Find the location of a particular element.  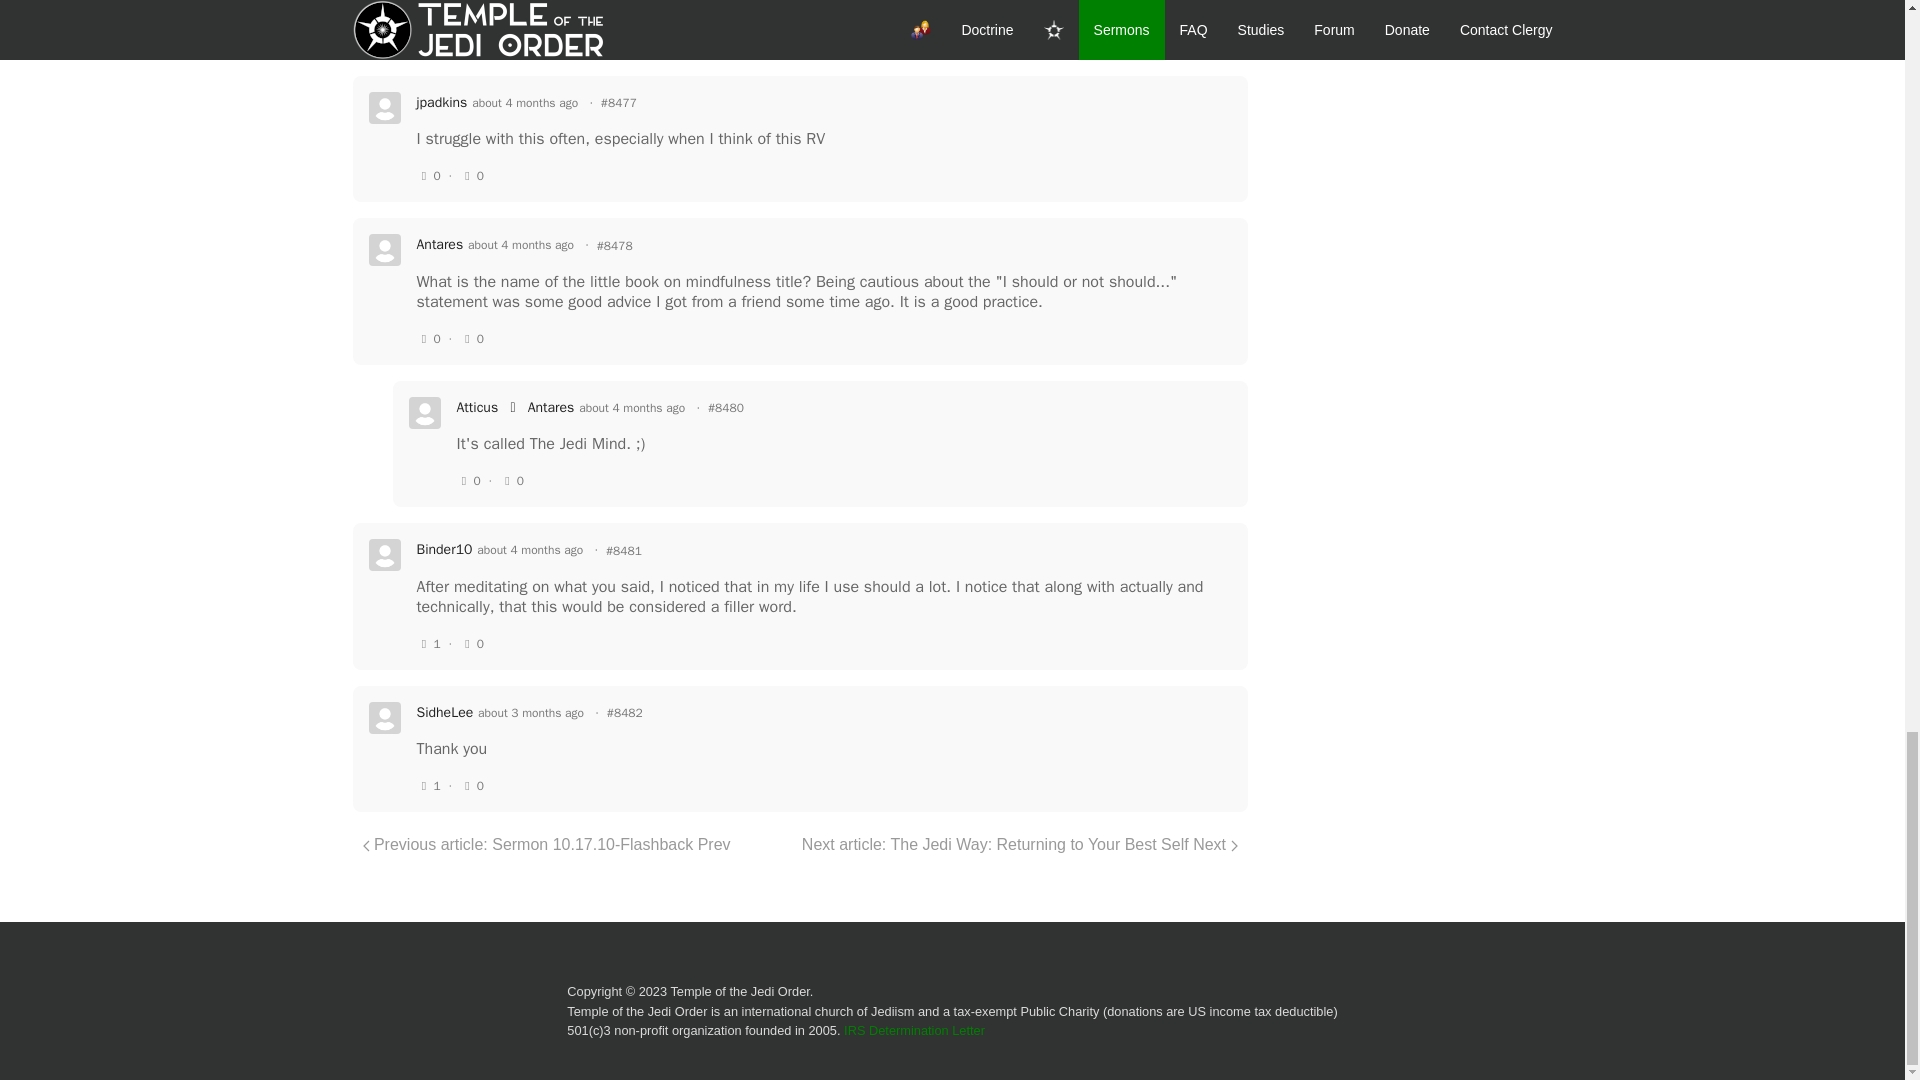

SidheLee is located at coordinates (444, 712).